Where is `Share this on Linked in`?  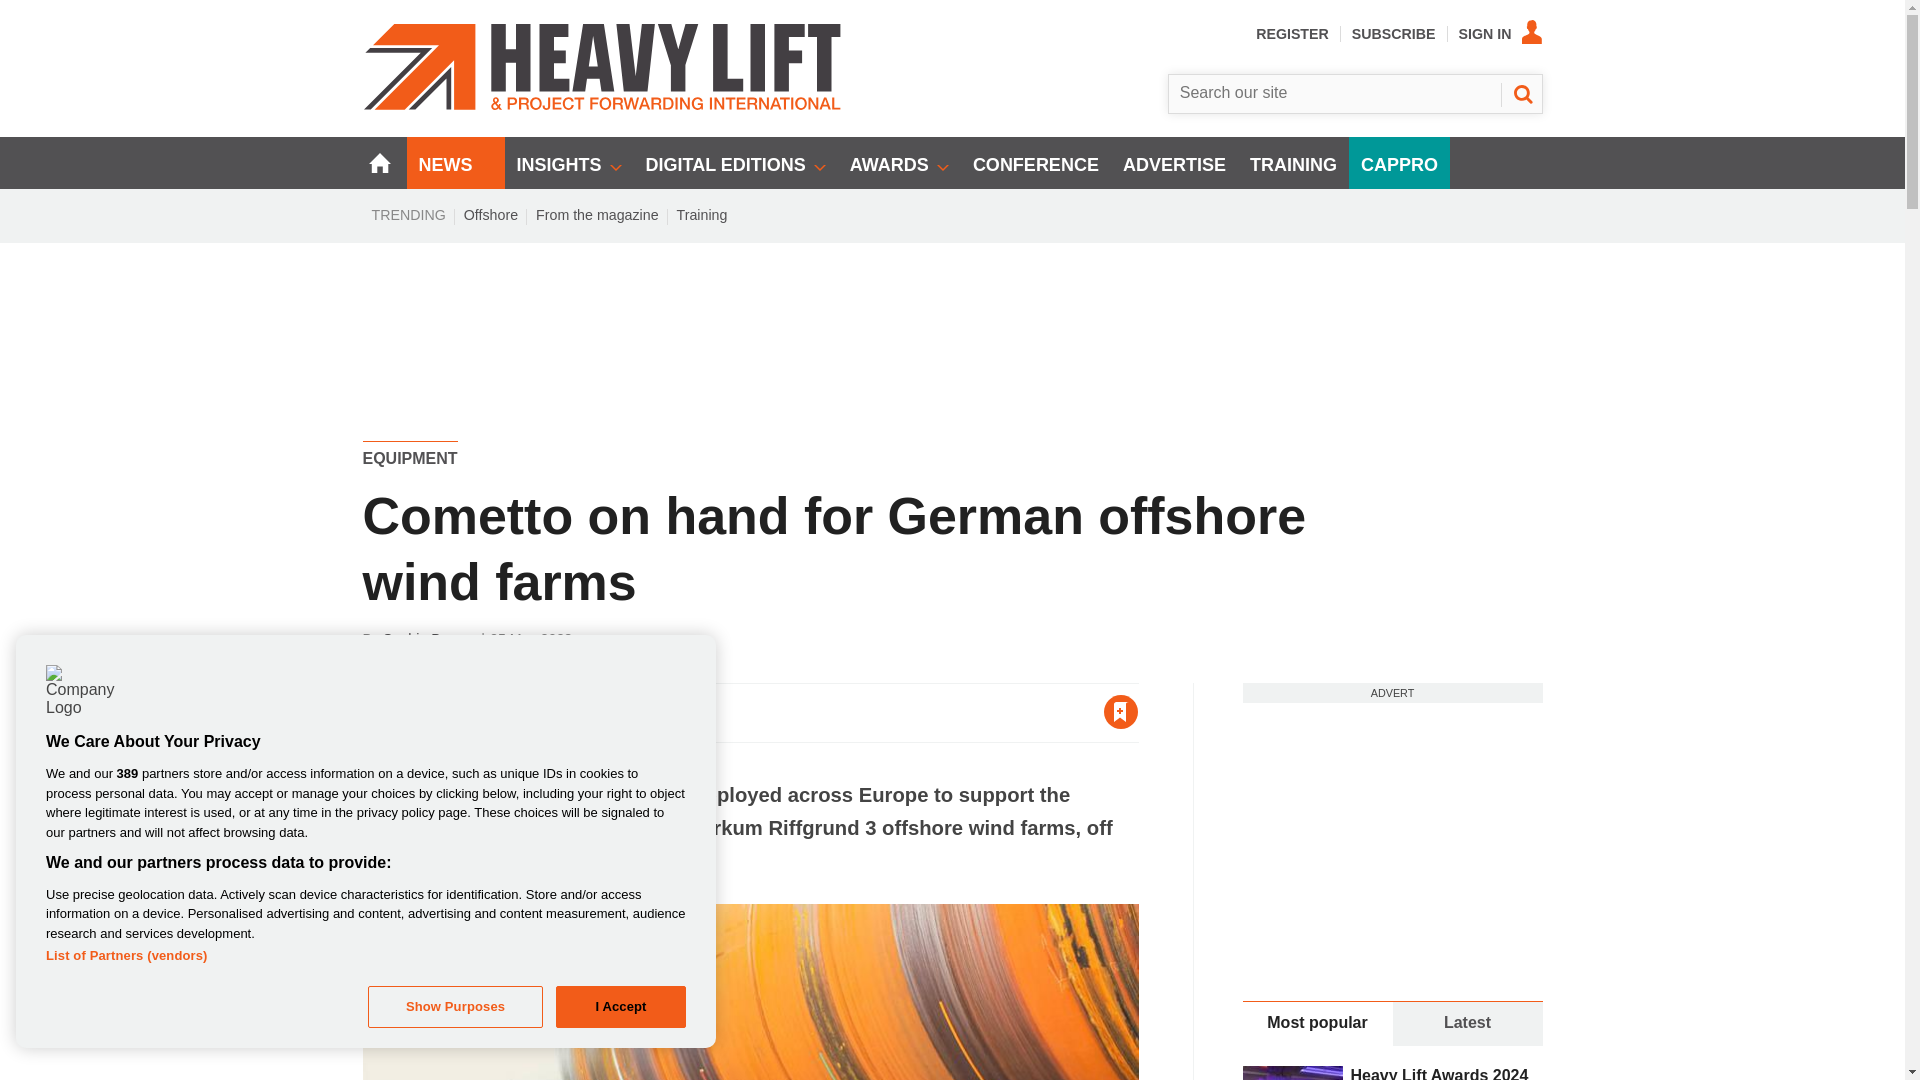 Share this on Linked in is located at coordinates (465, 712).